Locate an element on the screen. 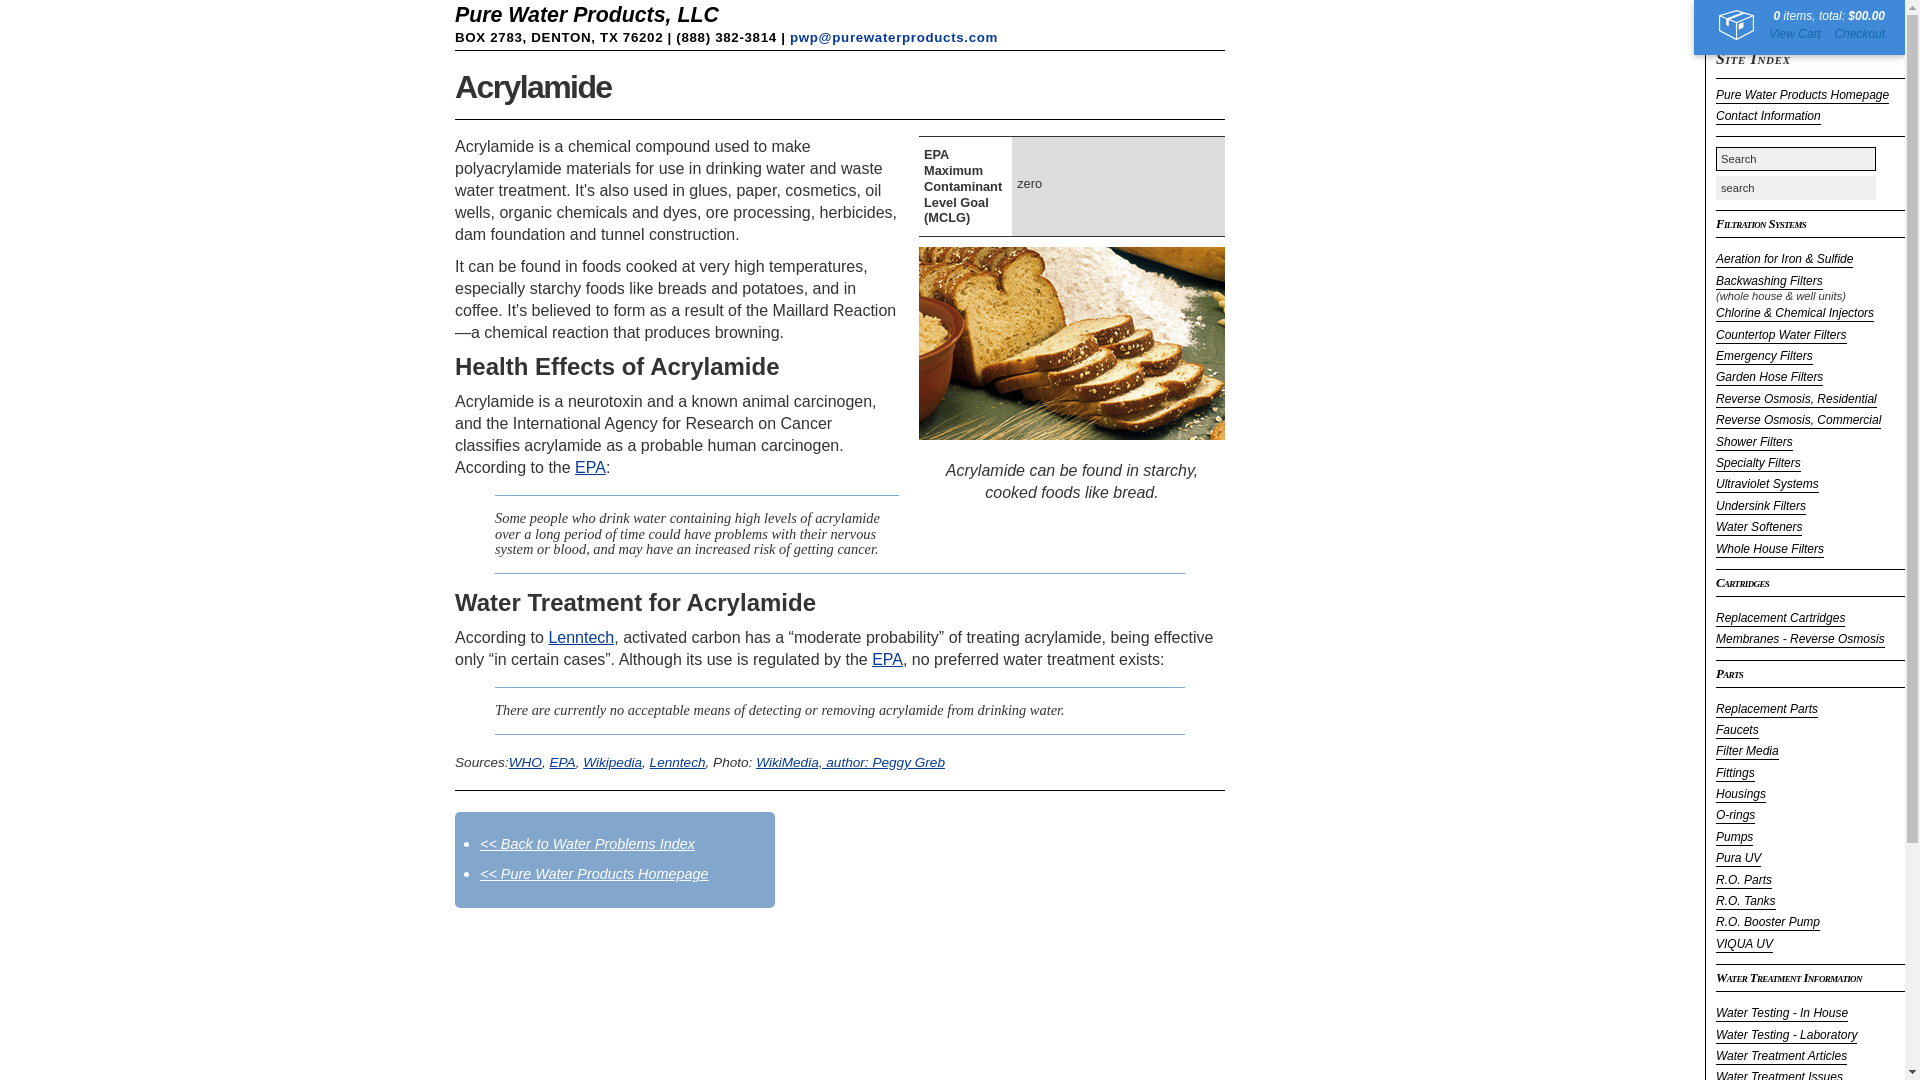 The width and height of the screenshot is (1920, 1080). Countertop Water Filters is located at coordinates (1782, 336).